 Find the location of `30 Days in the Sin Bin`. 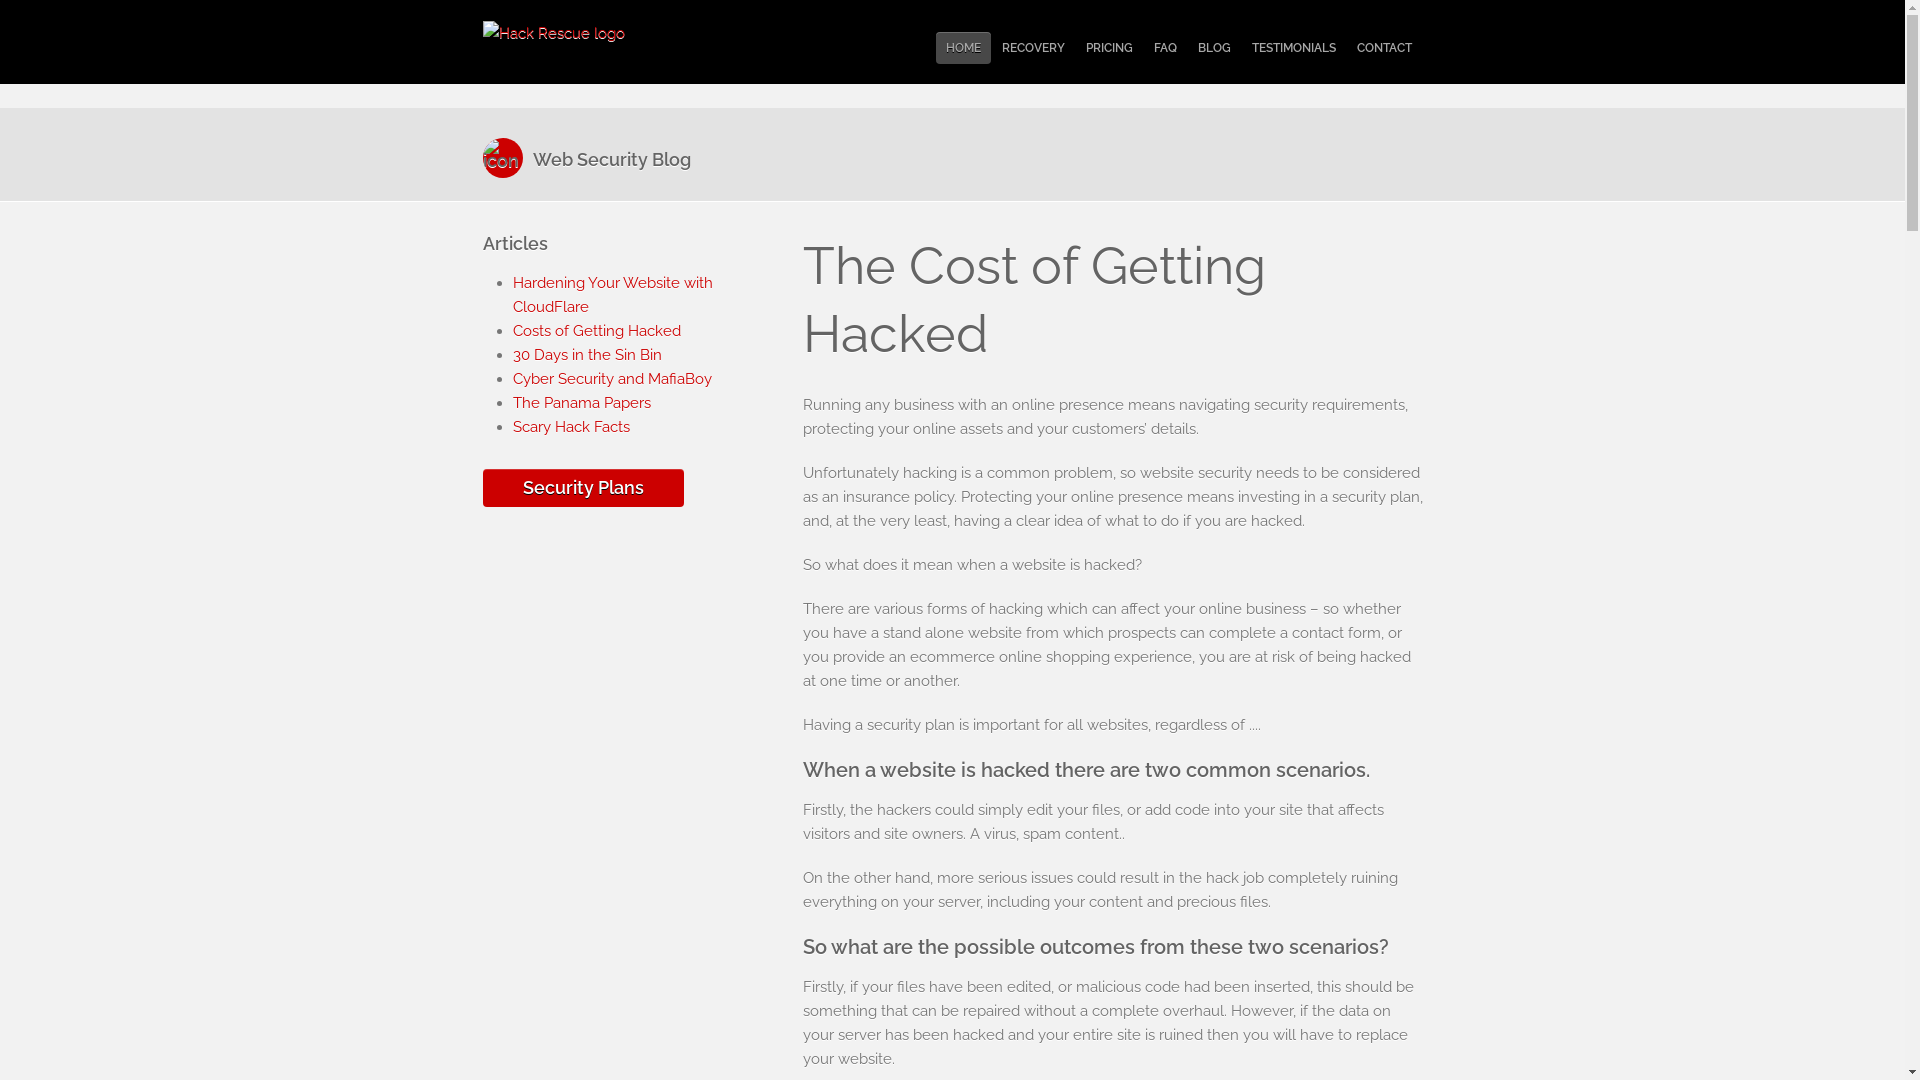

30 Days in the Sin Bin is located at coordinates (586, 355).